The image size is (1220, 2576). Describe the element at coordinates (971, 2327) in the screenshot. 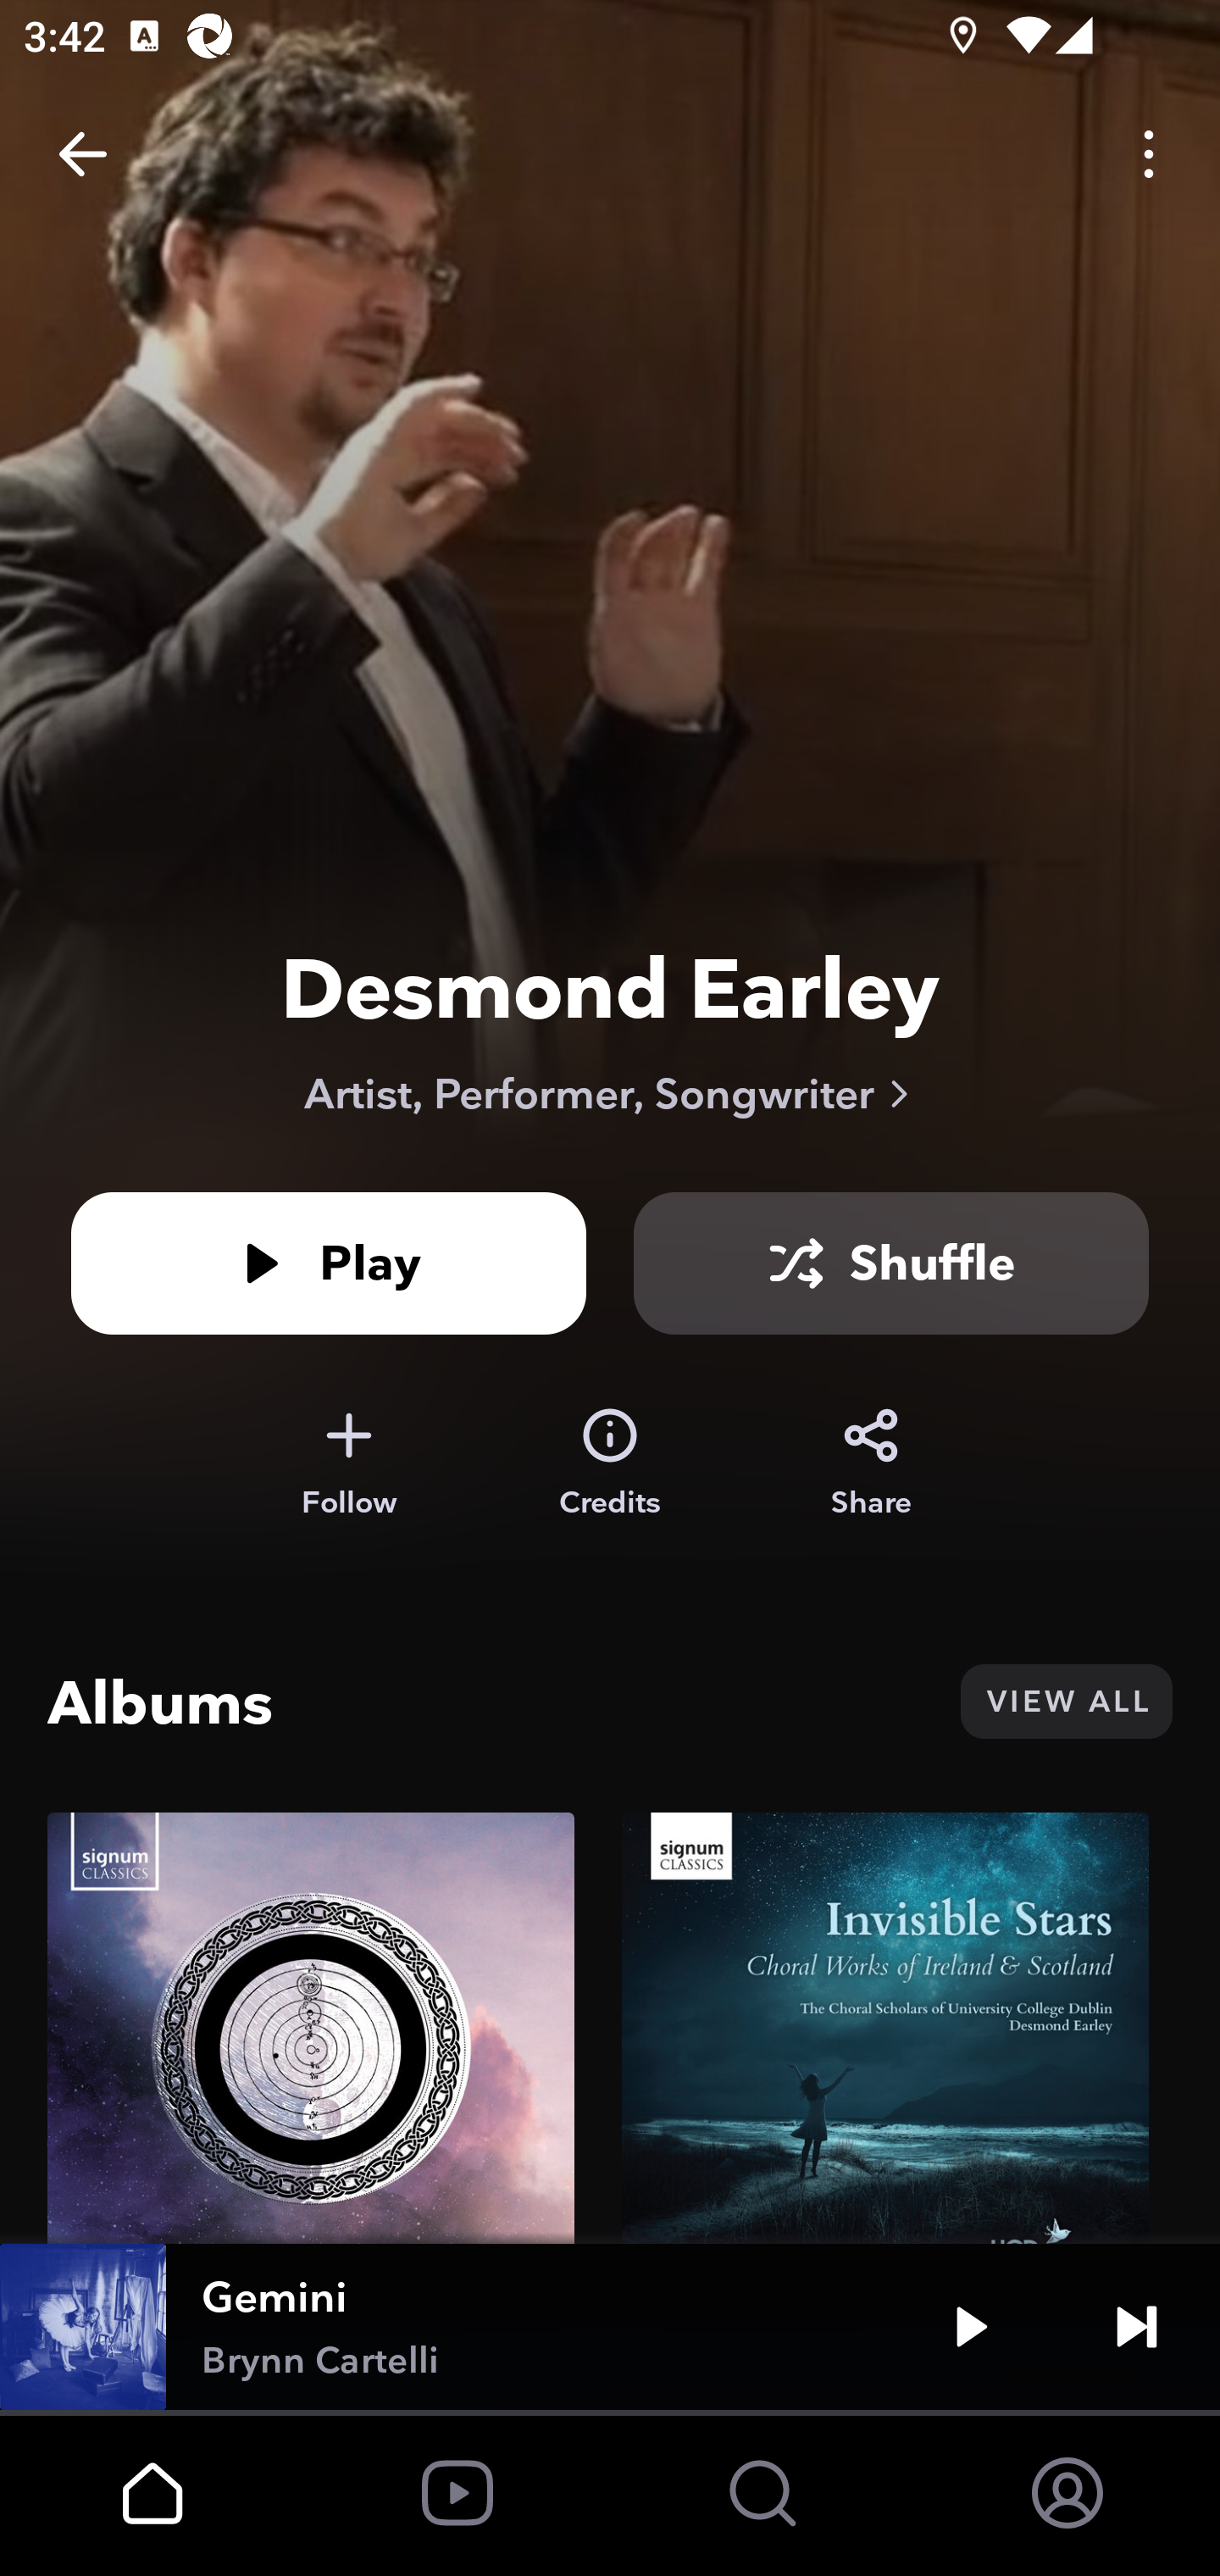

I see `Play` at that location.